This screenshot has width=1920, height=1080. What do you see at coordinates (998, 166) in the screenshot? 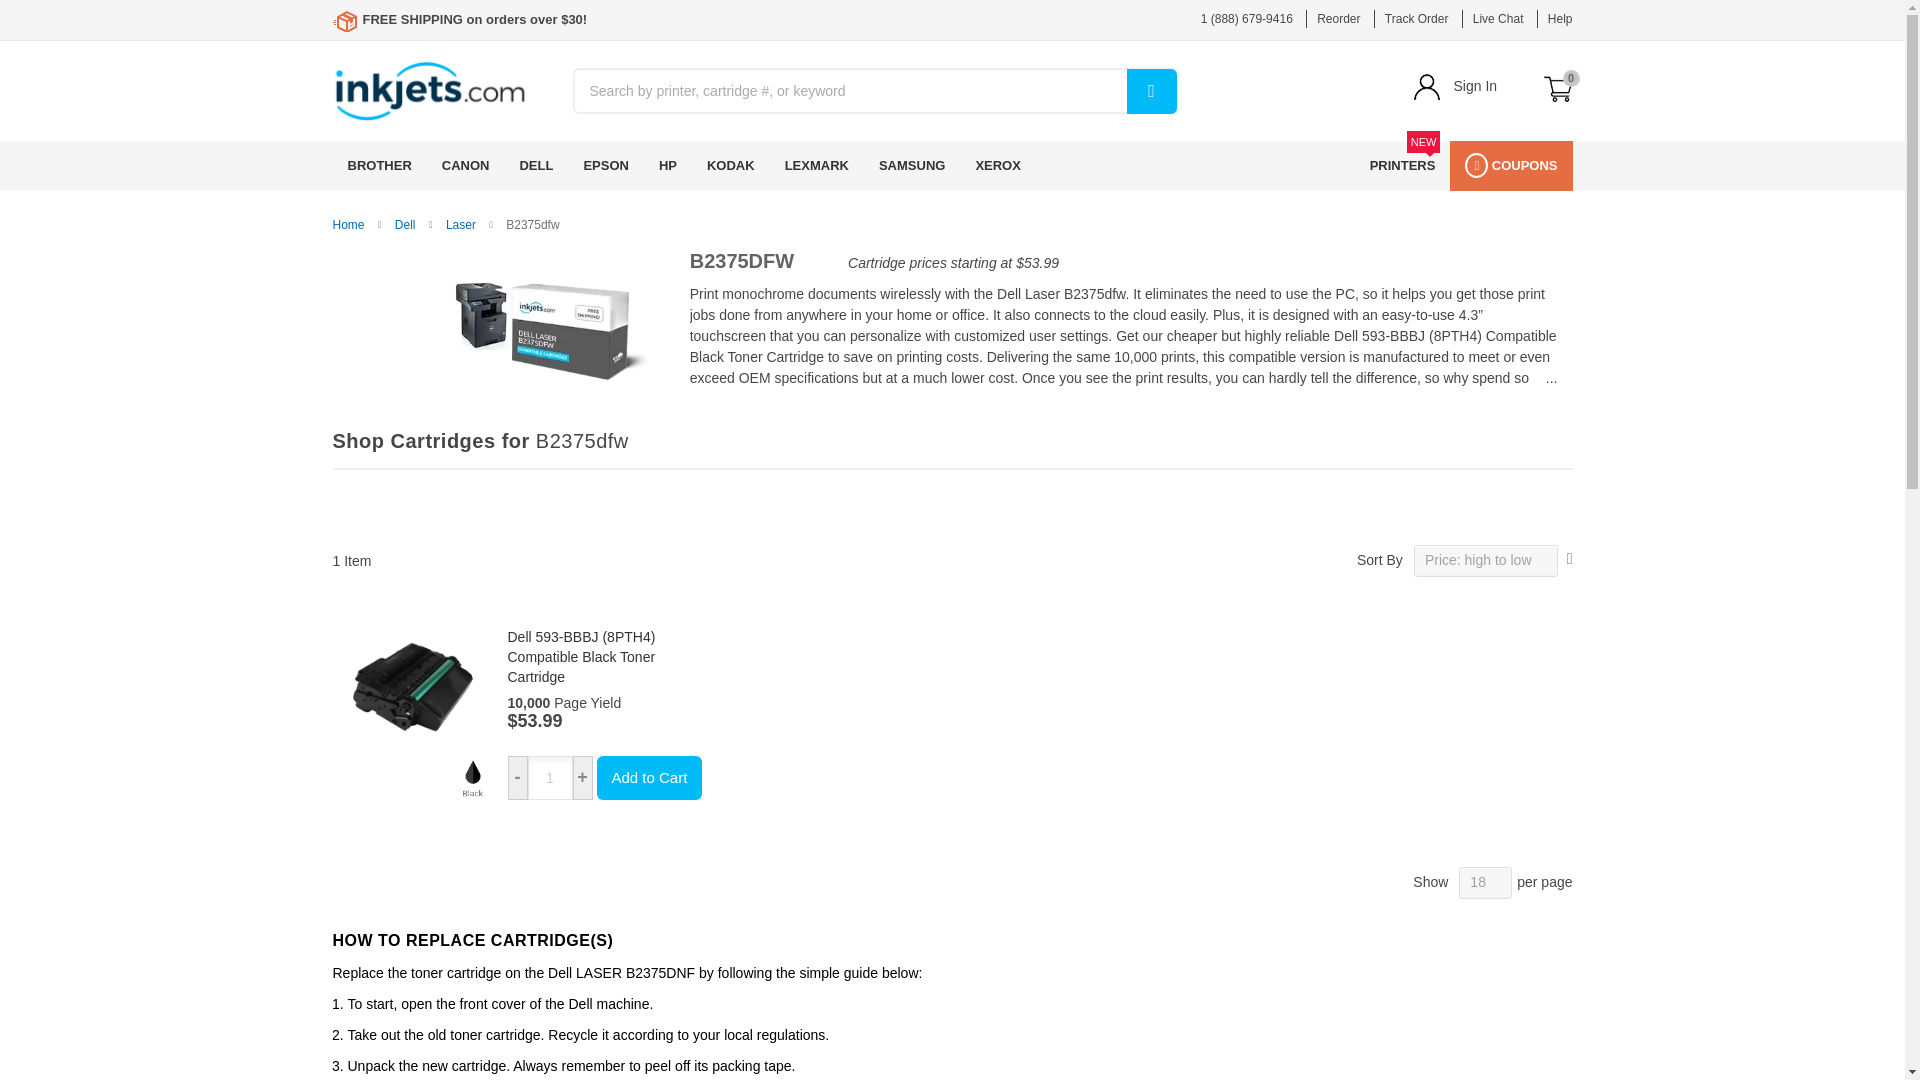
I see `XEROX` at bounding box center [998, 166].